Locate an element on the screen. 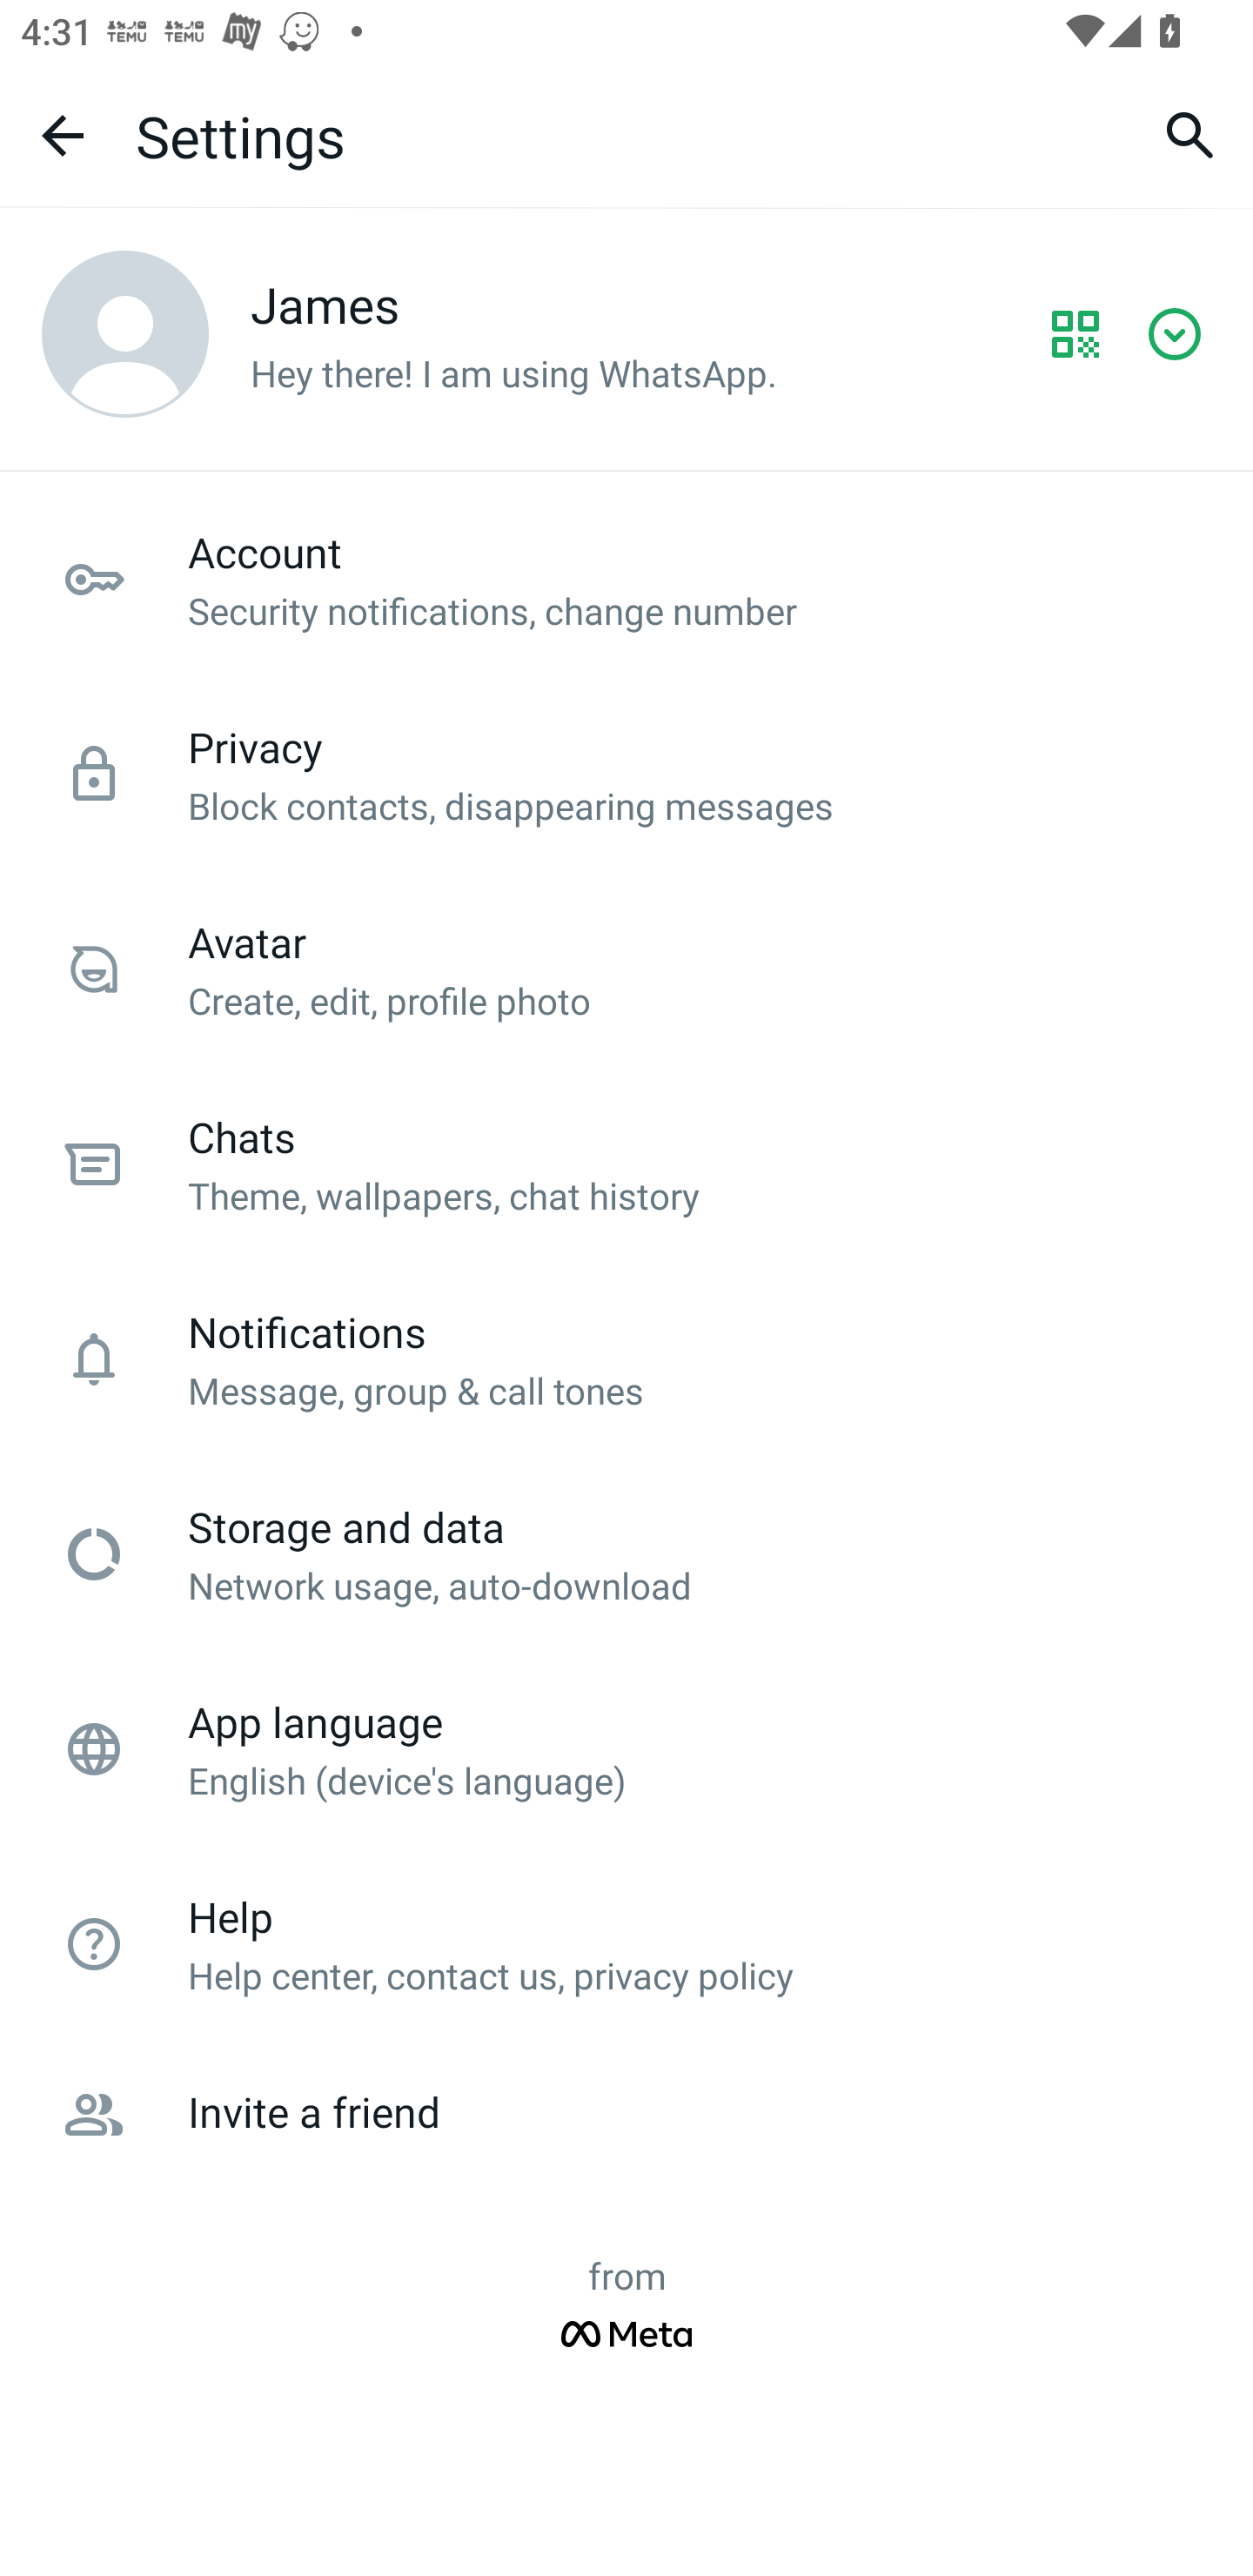 The height and width of the screenshot is (2576, 1253). Storage and data Network usage, auto-download is located at coordinates (626, 1554).